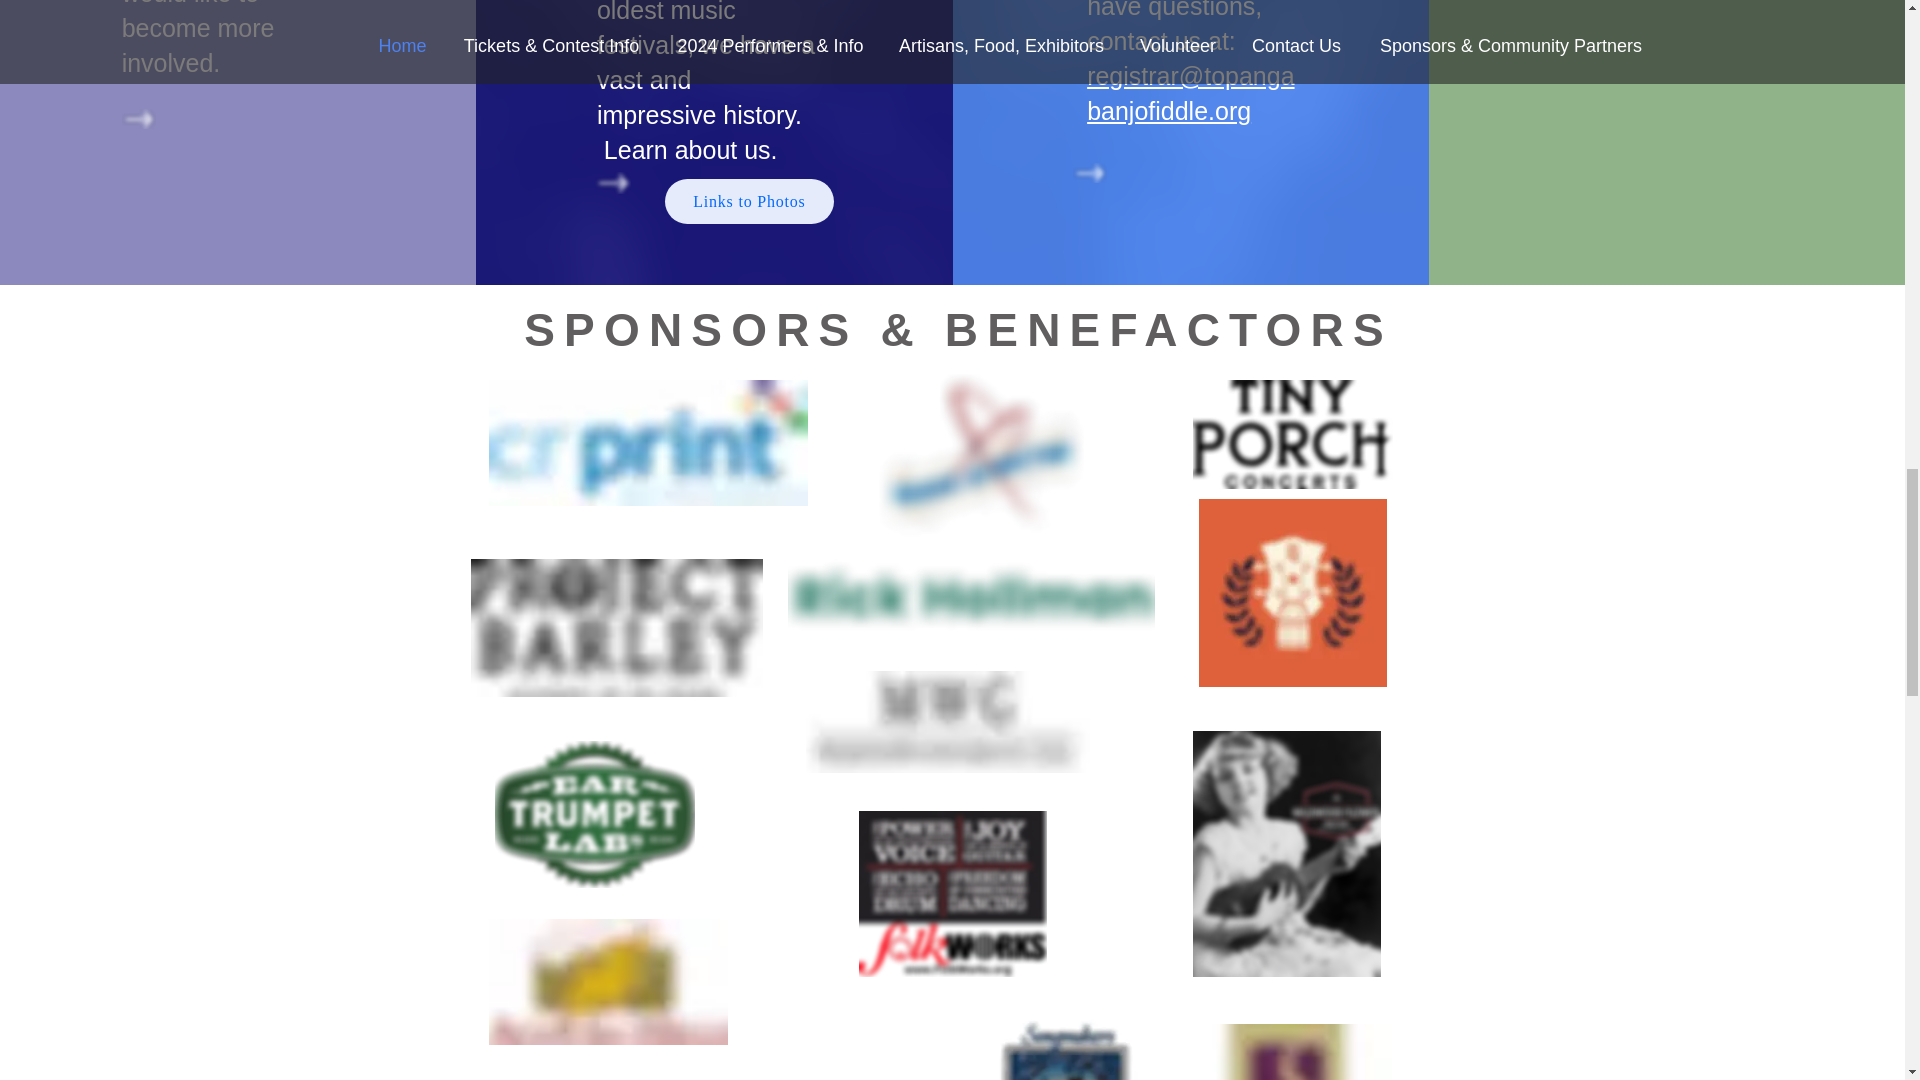 This screenshot has width=1920, height=1080. I want to click on www.FolkWorks.org.png, so click(952, 894).